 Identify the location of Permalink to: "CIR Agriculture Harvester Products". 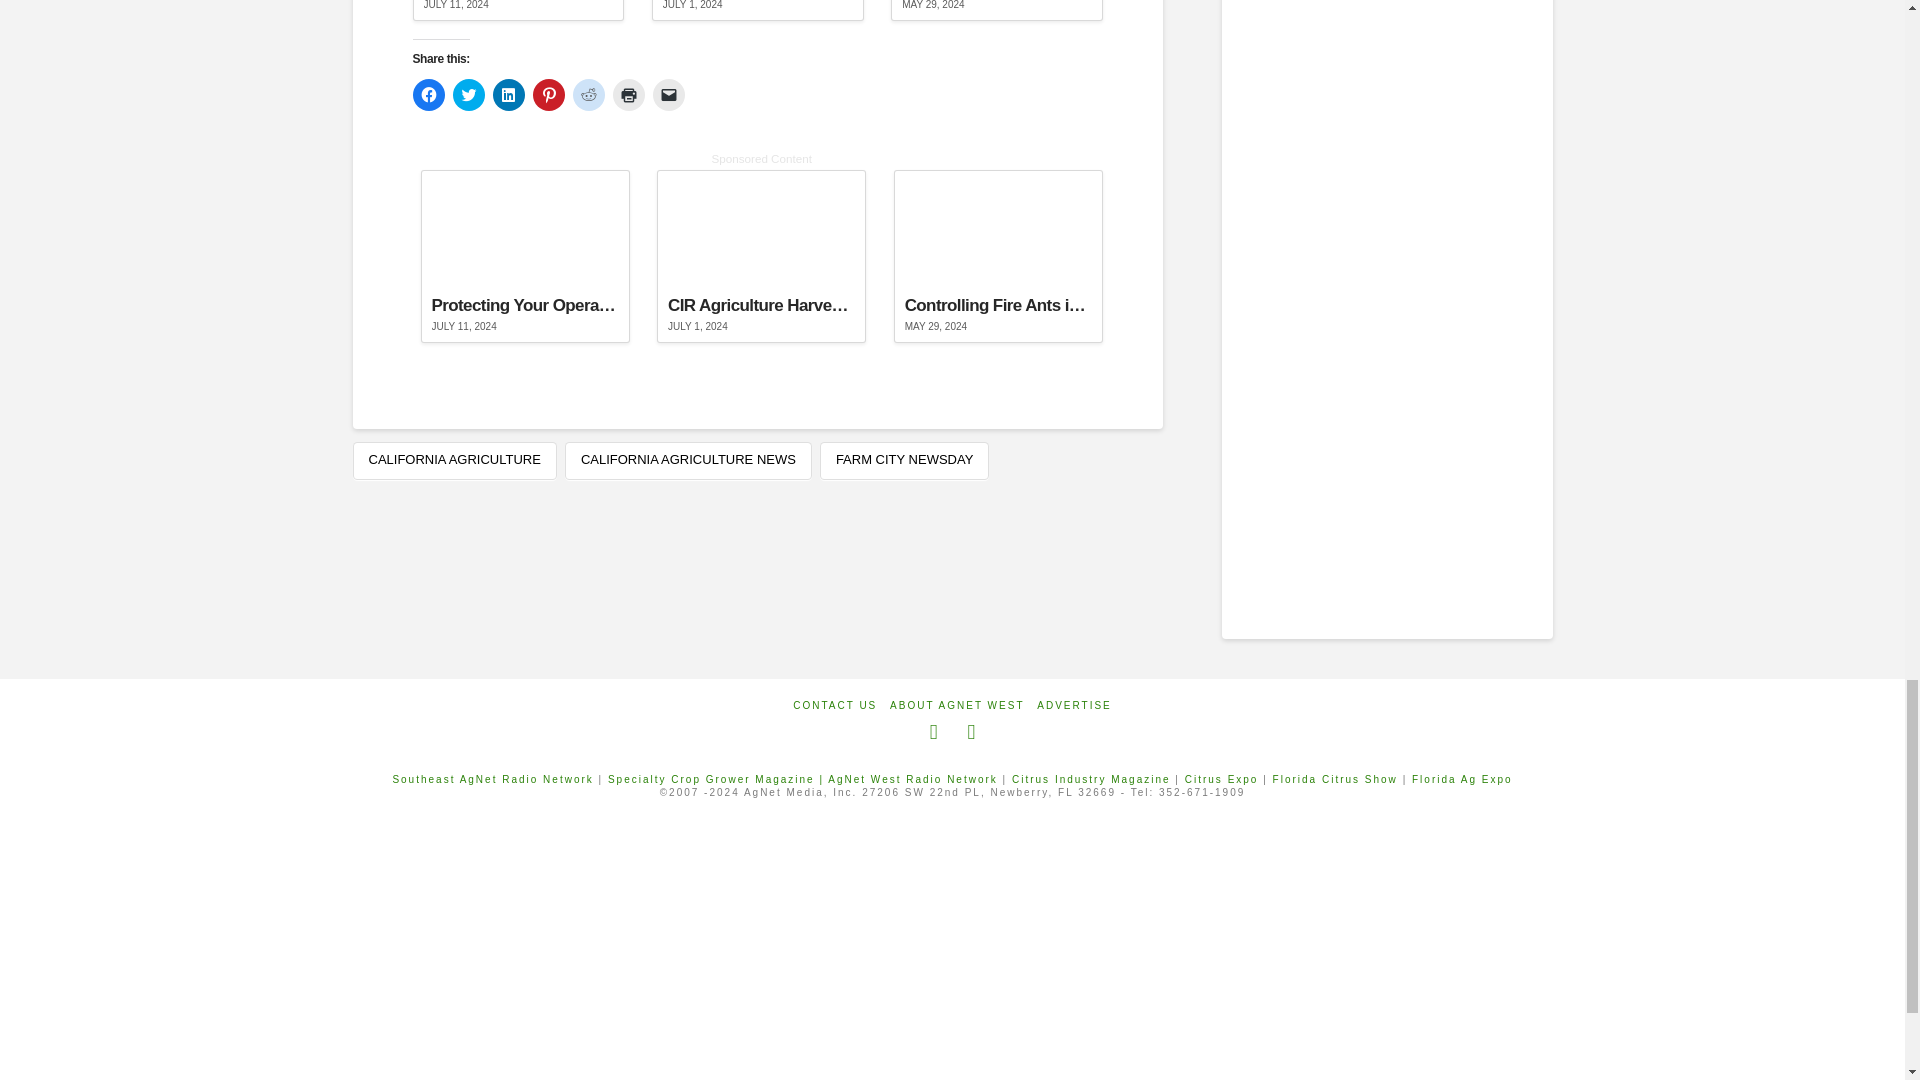
(758, 10).